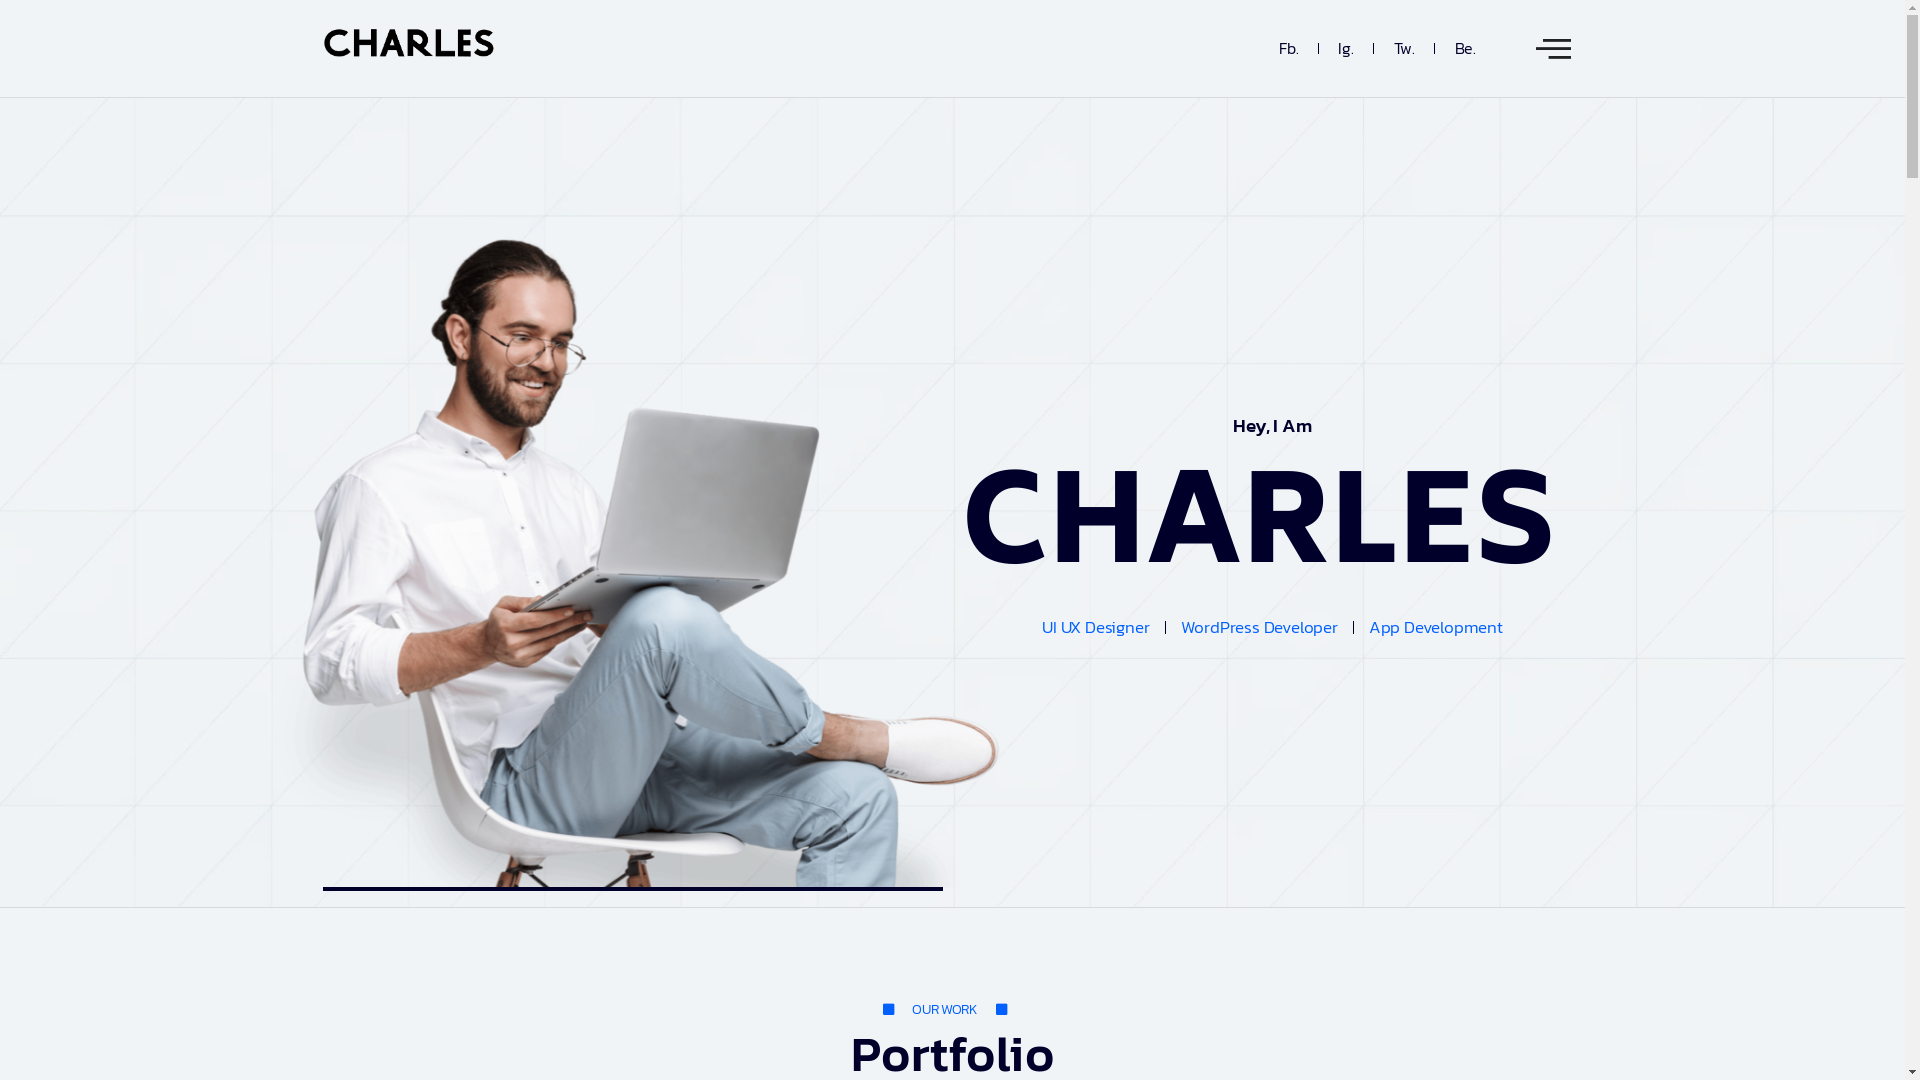 Image resolution: width=1920 pixels, height=1080 pixels. I want to click on Be., so click(1466, 48).